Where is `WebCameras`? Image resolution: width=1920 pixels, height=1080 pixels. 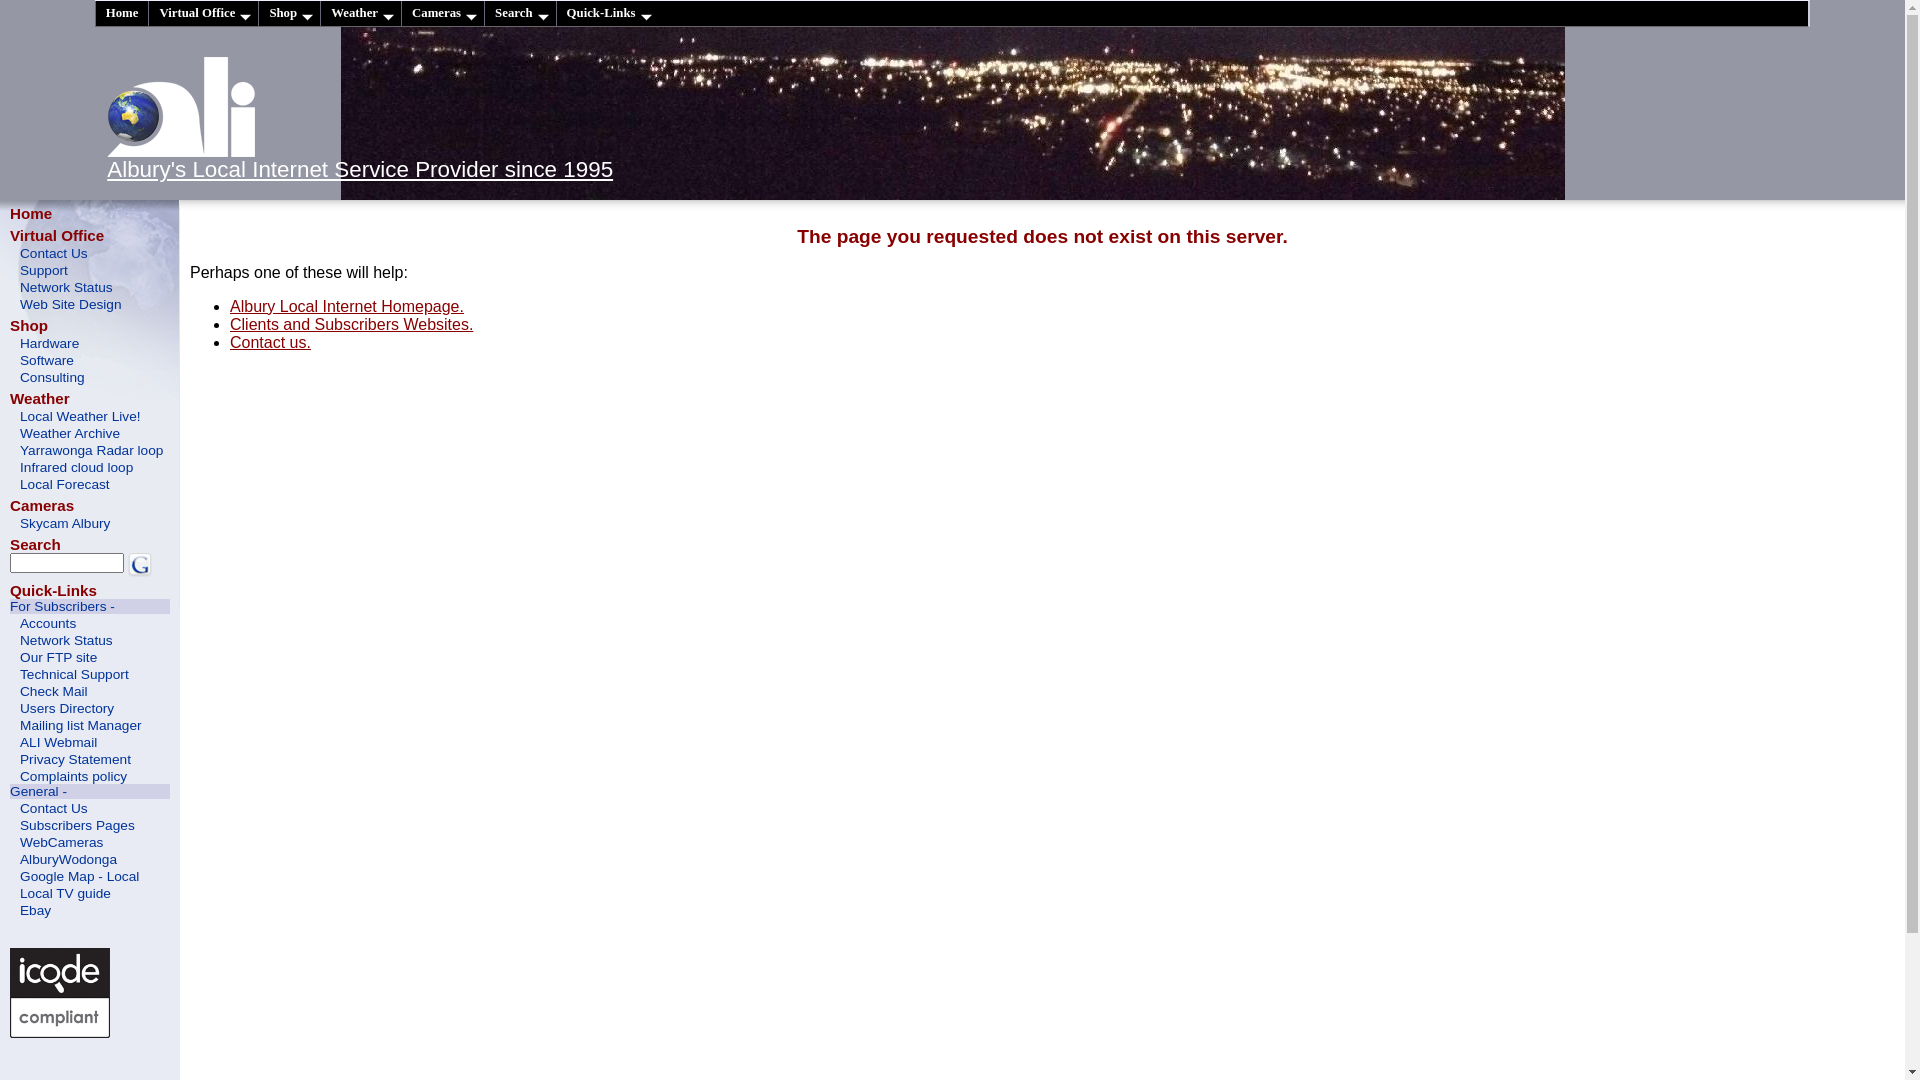
WebCameras is located at coordinates (90, 842).